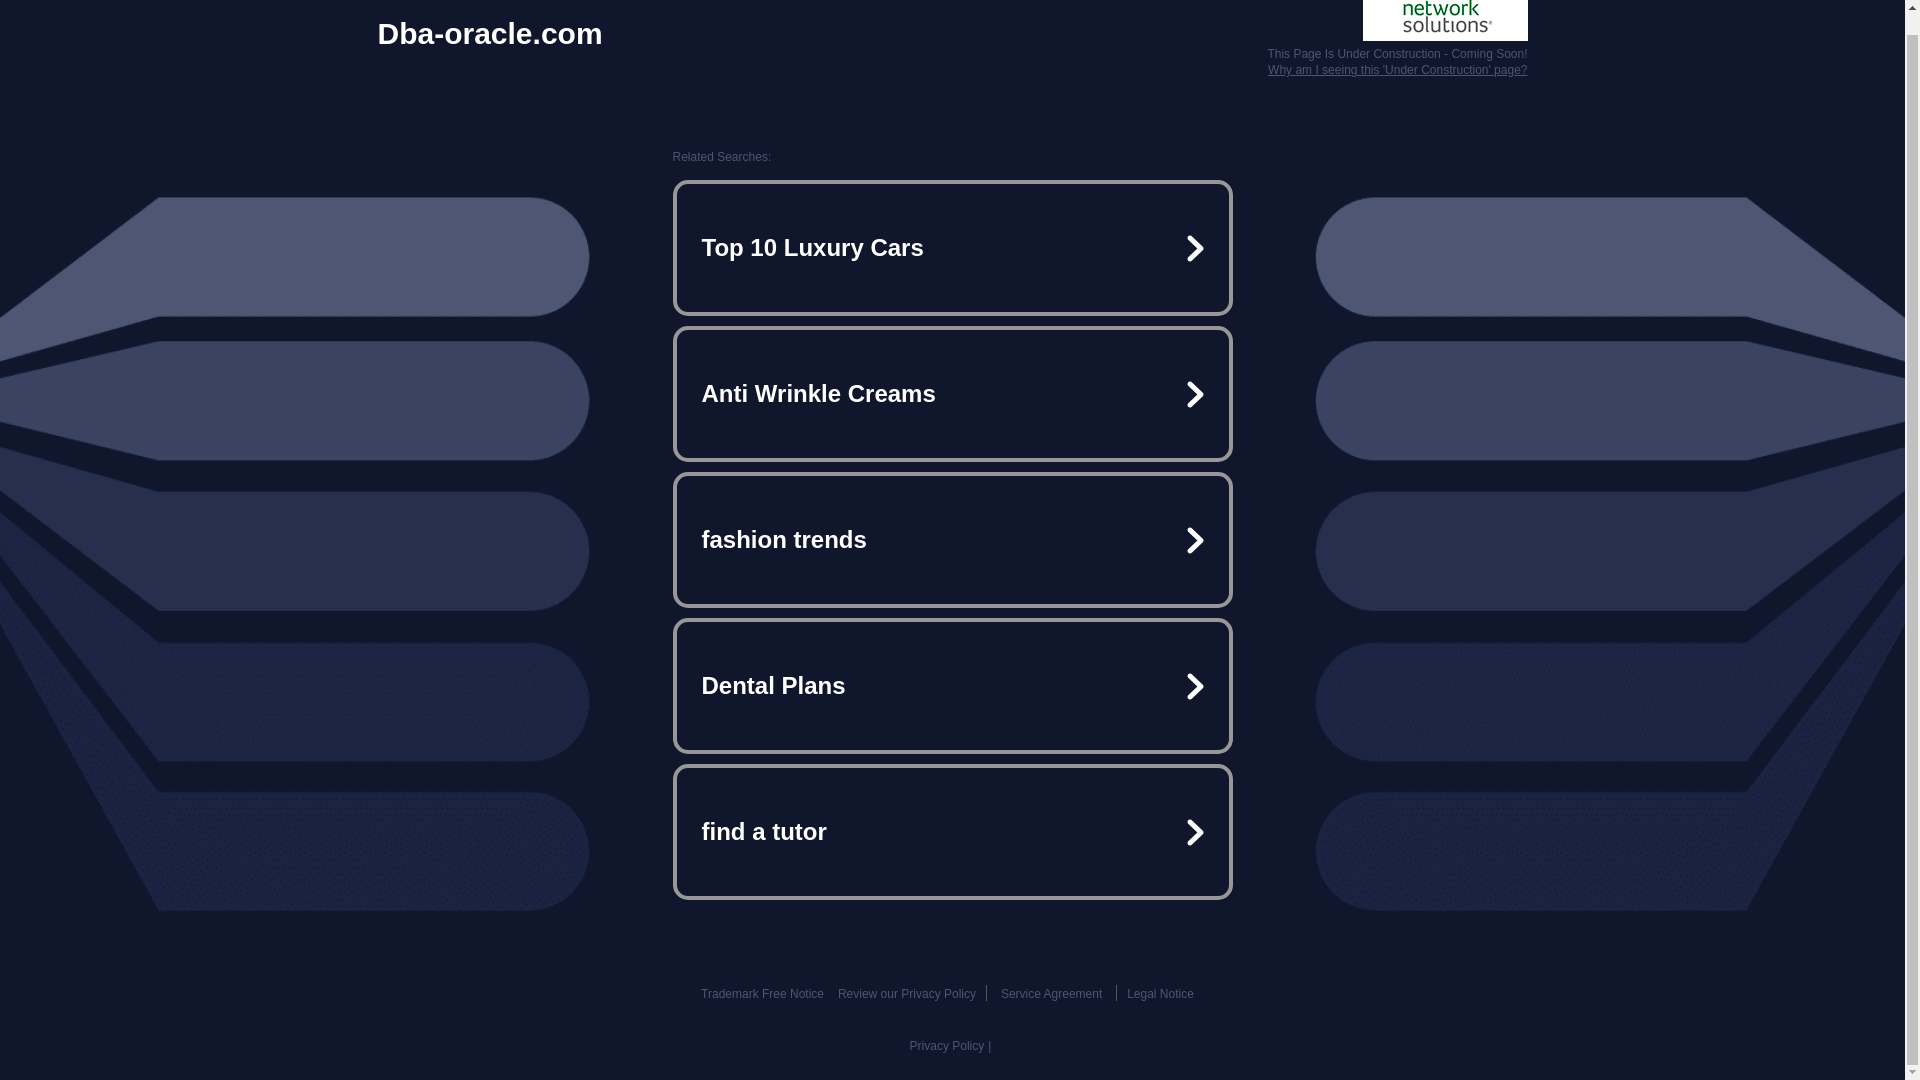  Describe the element at coordinates (952, 540) in the screenshot. I see `fashion trends` at that location.